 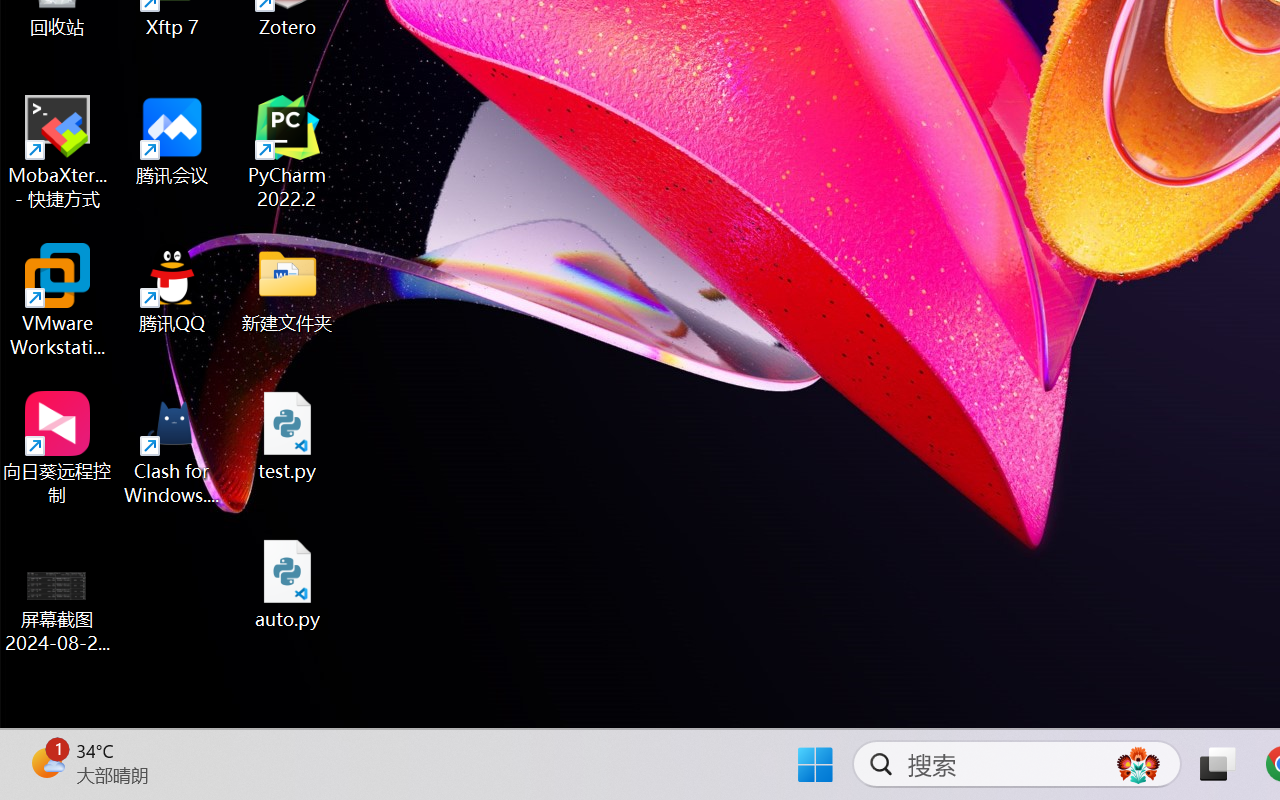 What do you see at coordinates (58, 300) in the screenshot?
I see `VMware Workstation Pro` at bounding box center [58, 300].